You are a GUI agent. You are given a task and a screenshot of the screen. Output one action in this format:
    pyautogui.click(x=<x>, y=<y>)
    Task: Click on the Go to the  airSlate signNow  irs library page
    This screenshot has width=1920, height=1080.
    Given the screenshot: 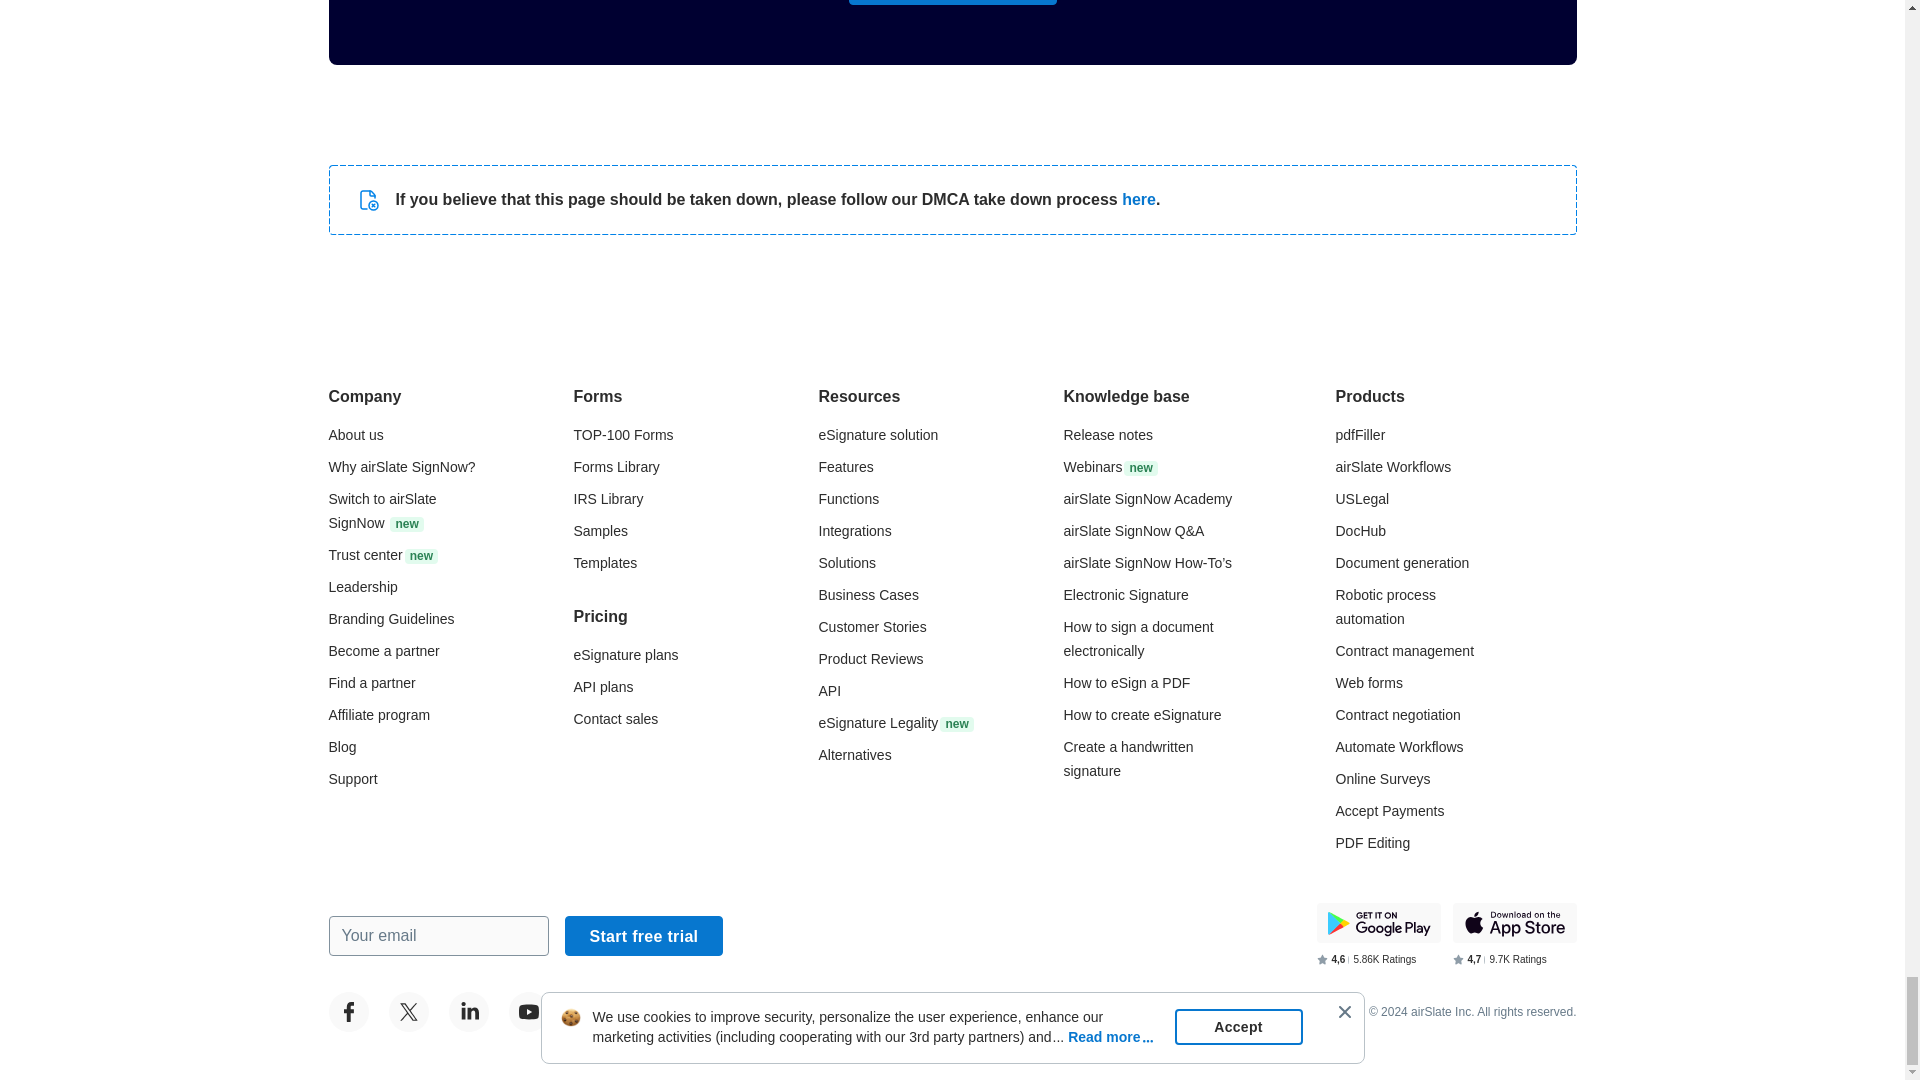 What is the action you would take?
    pyautogui.click(x=608, y=498)
    